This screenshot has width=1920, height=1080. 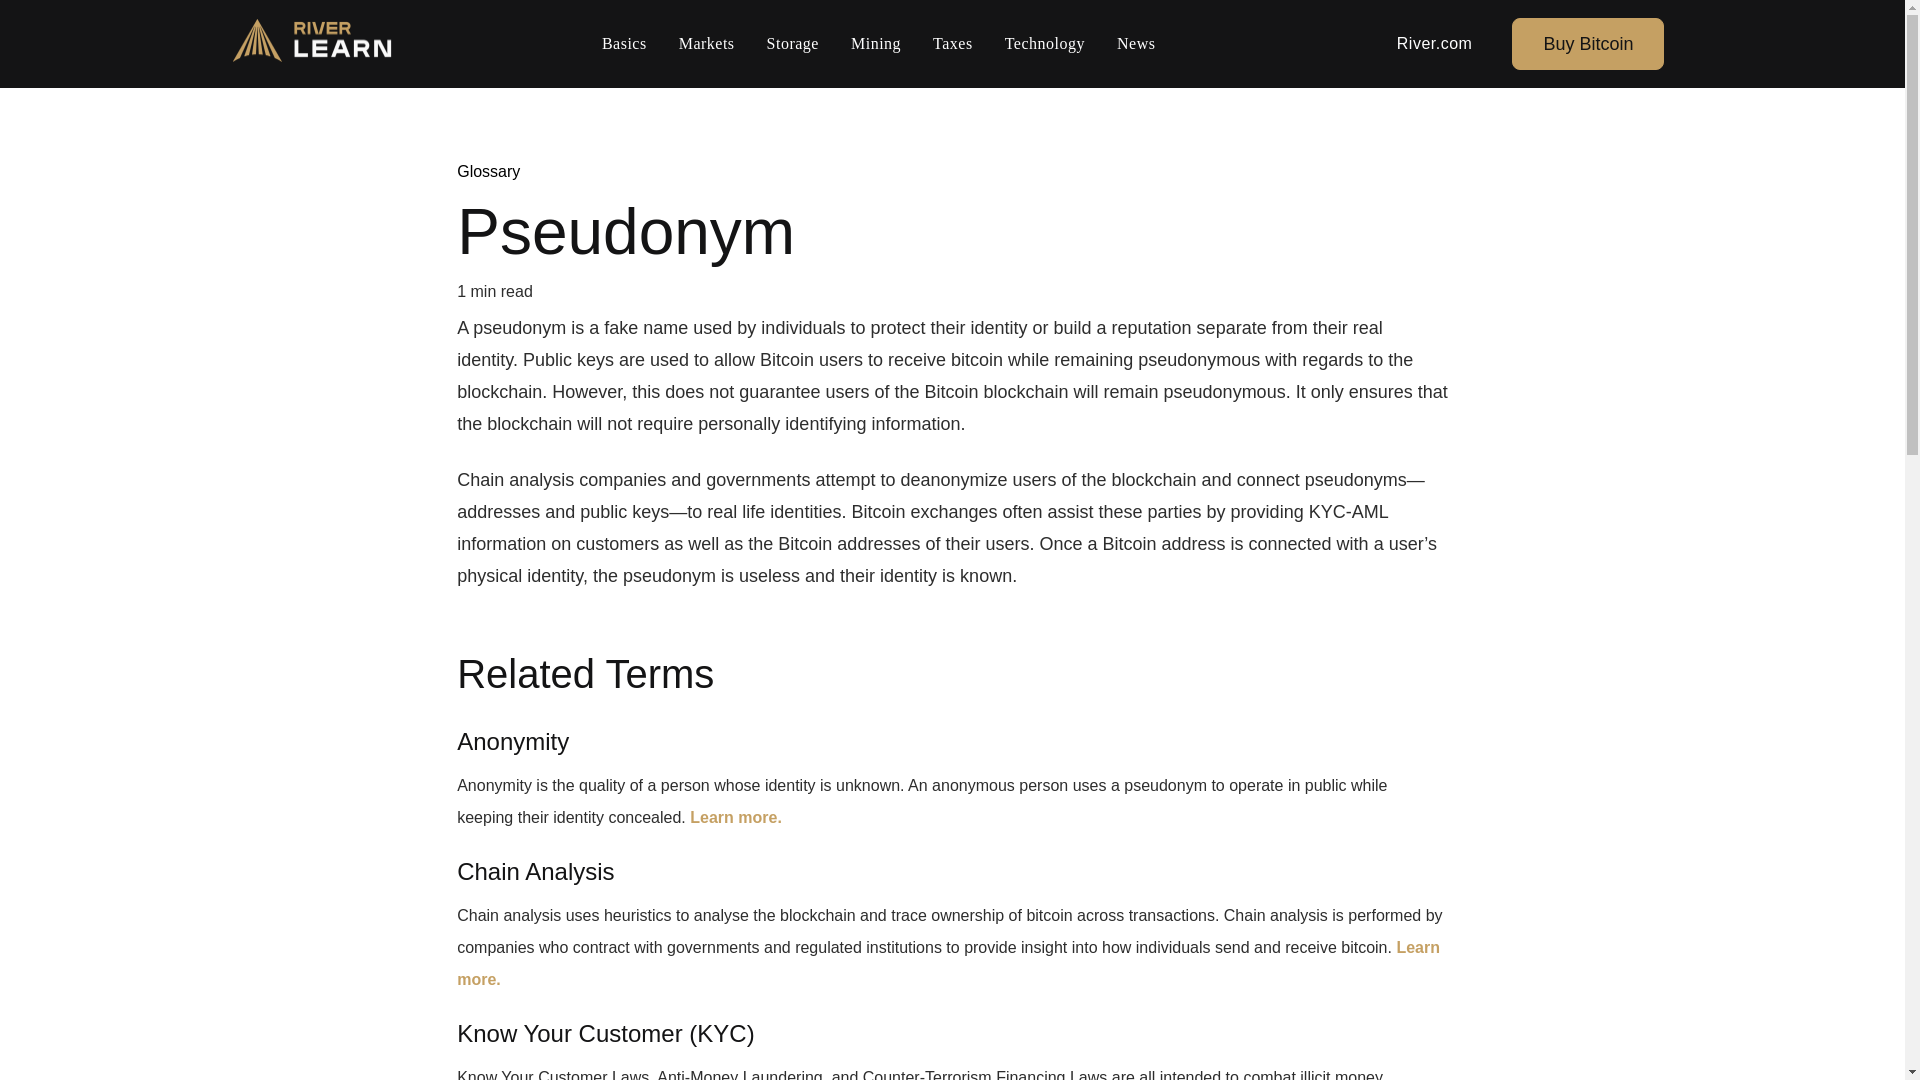 What do you see at coordinates (512, 740) in the screenshot?
I see `Anonymity` at bounding box center [512, 740].